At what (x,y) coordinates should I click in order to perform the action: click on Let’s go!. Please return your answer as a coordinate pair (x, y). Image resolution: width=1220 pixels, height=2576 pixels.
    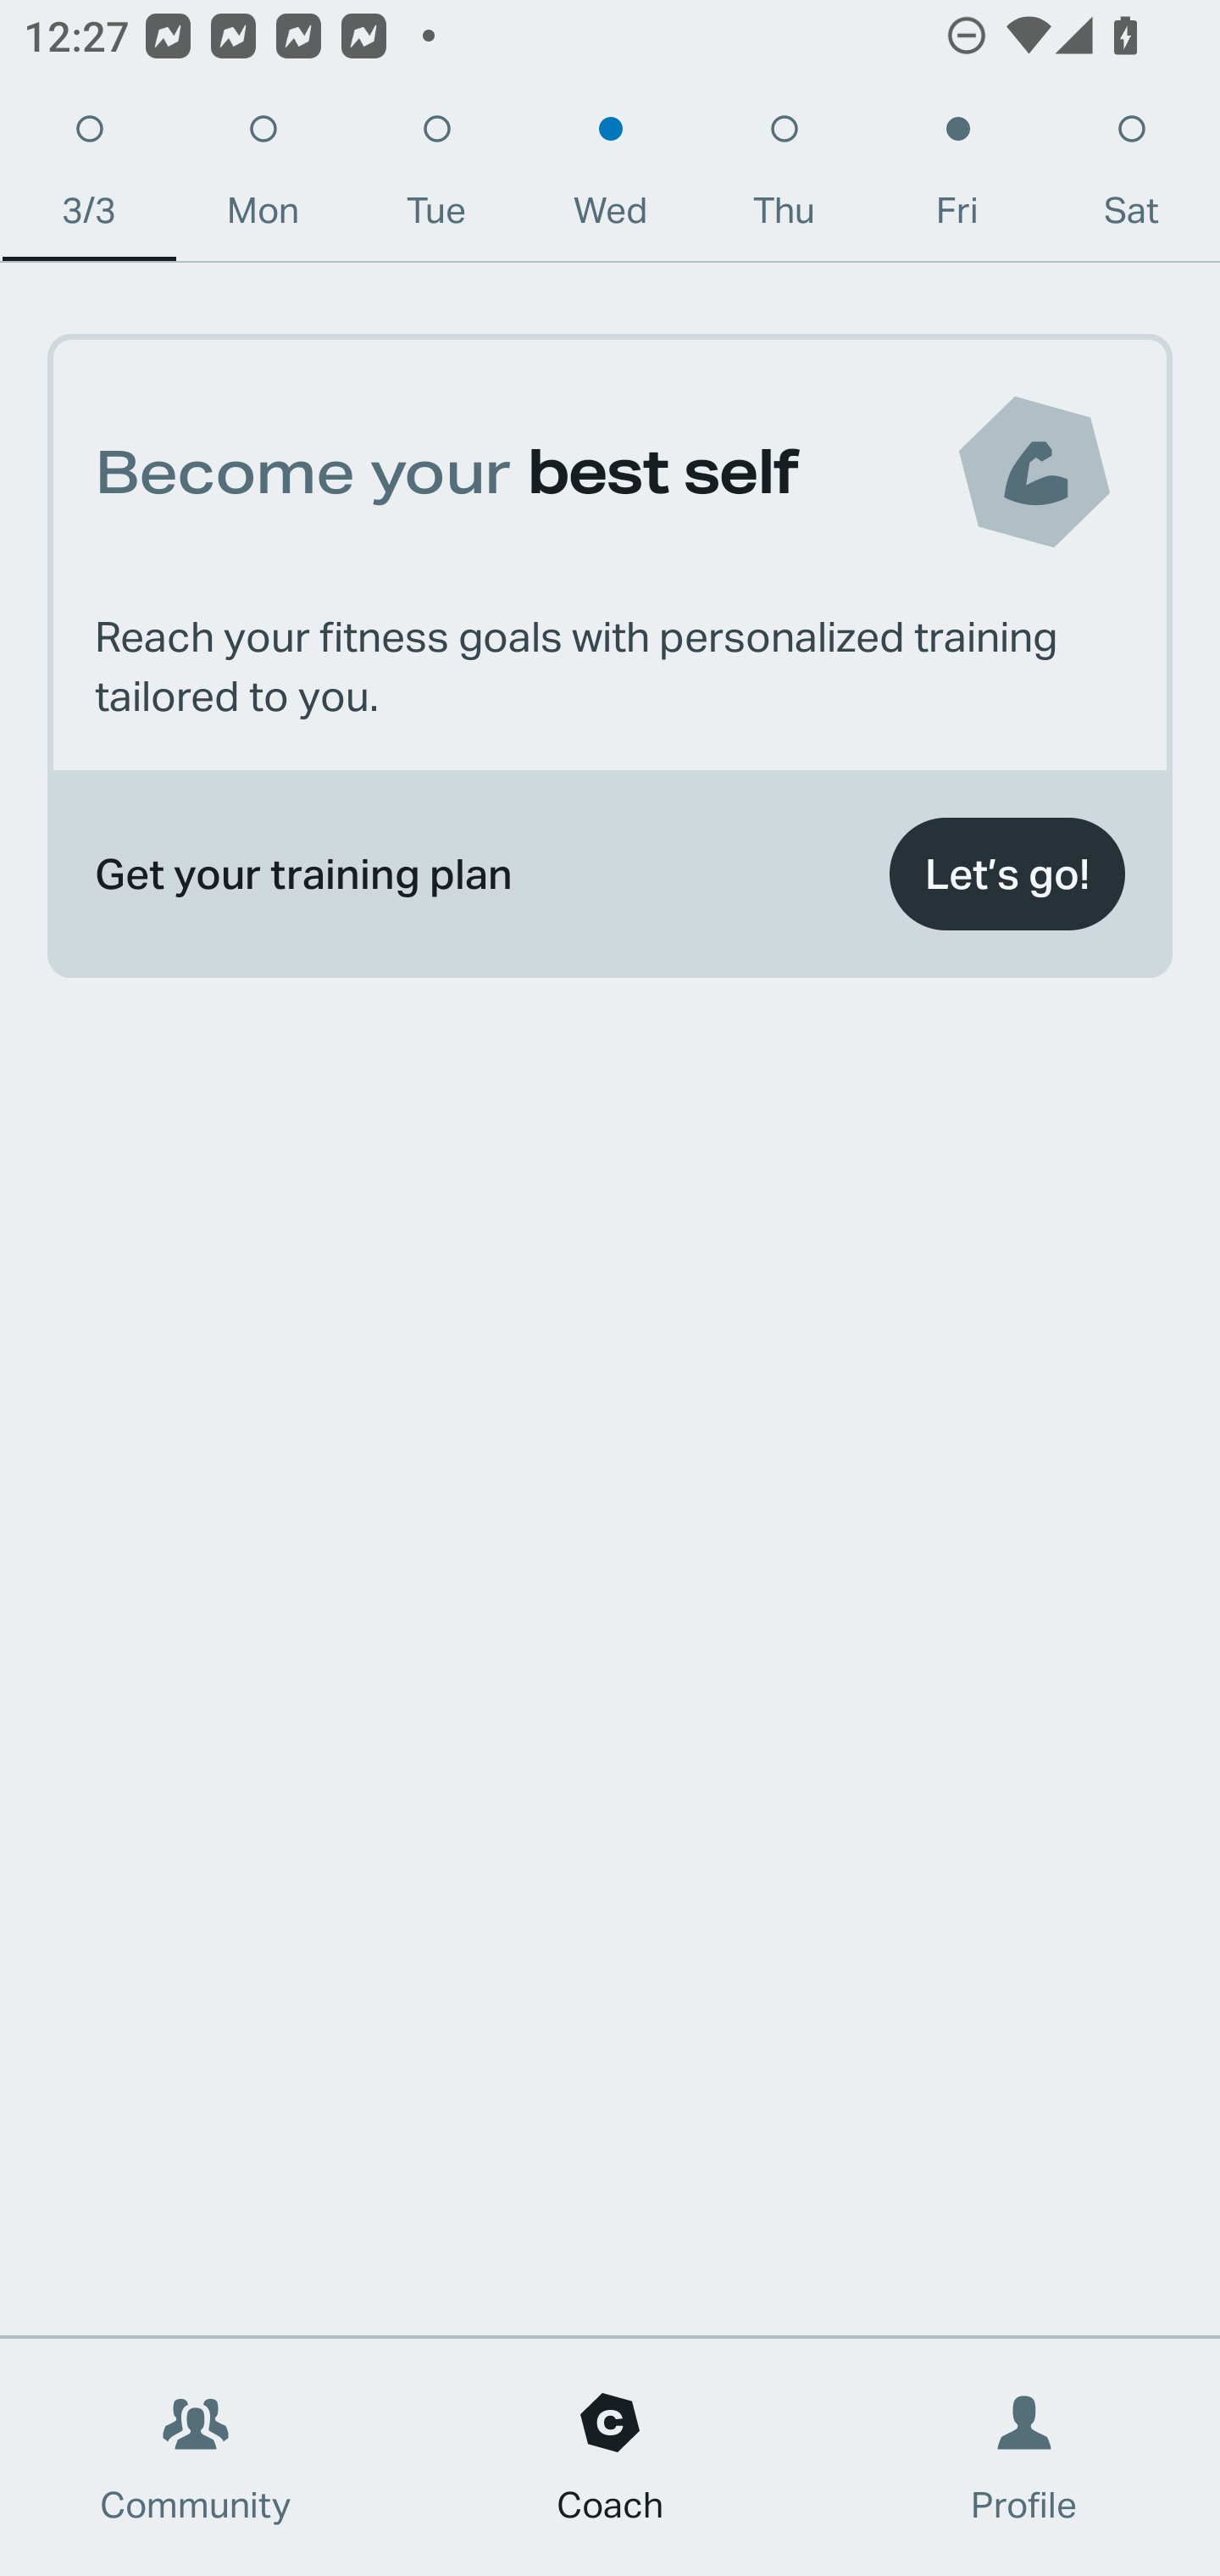
    Looking at the image, I should click on (1006, 874).